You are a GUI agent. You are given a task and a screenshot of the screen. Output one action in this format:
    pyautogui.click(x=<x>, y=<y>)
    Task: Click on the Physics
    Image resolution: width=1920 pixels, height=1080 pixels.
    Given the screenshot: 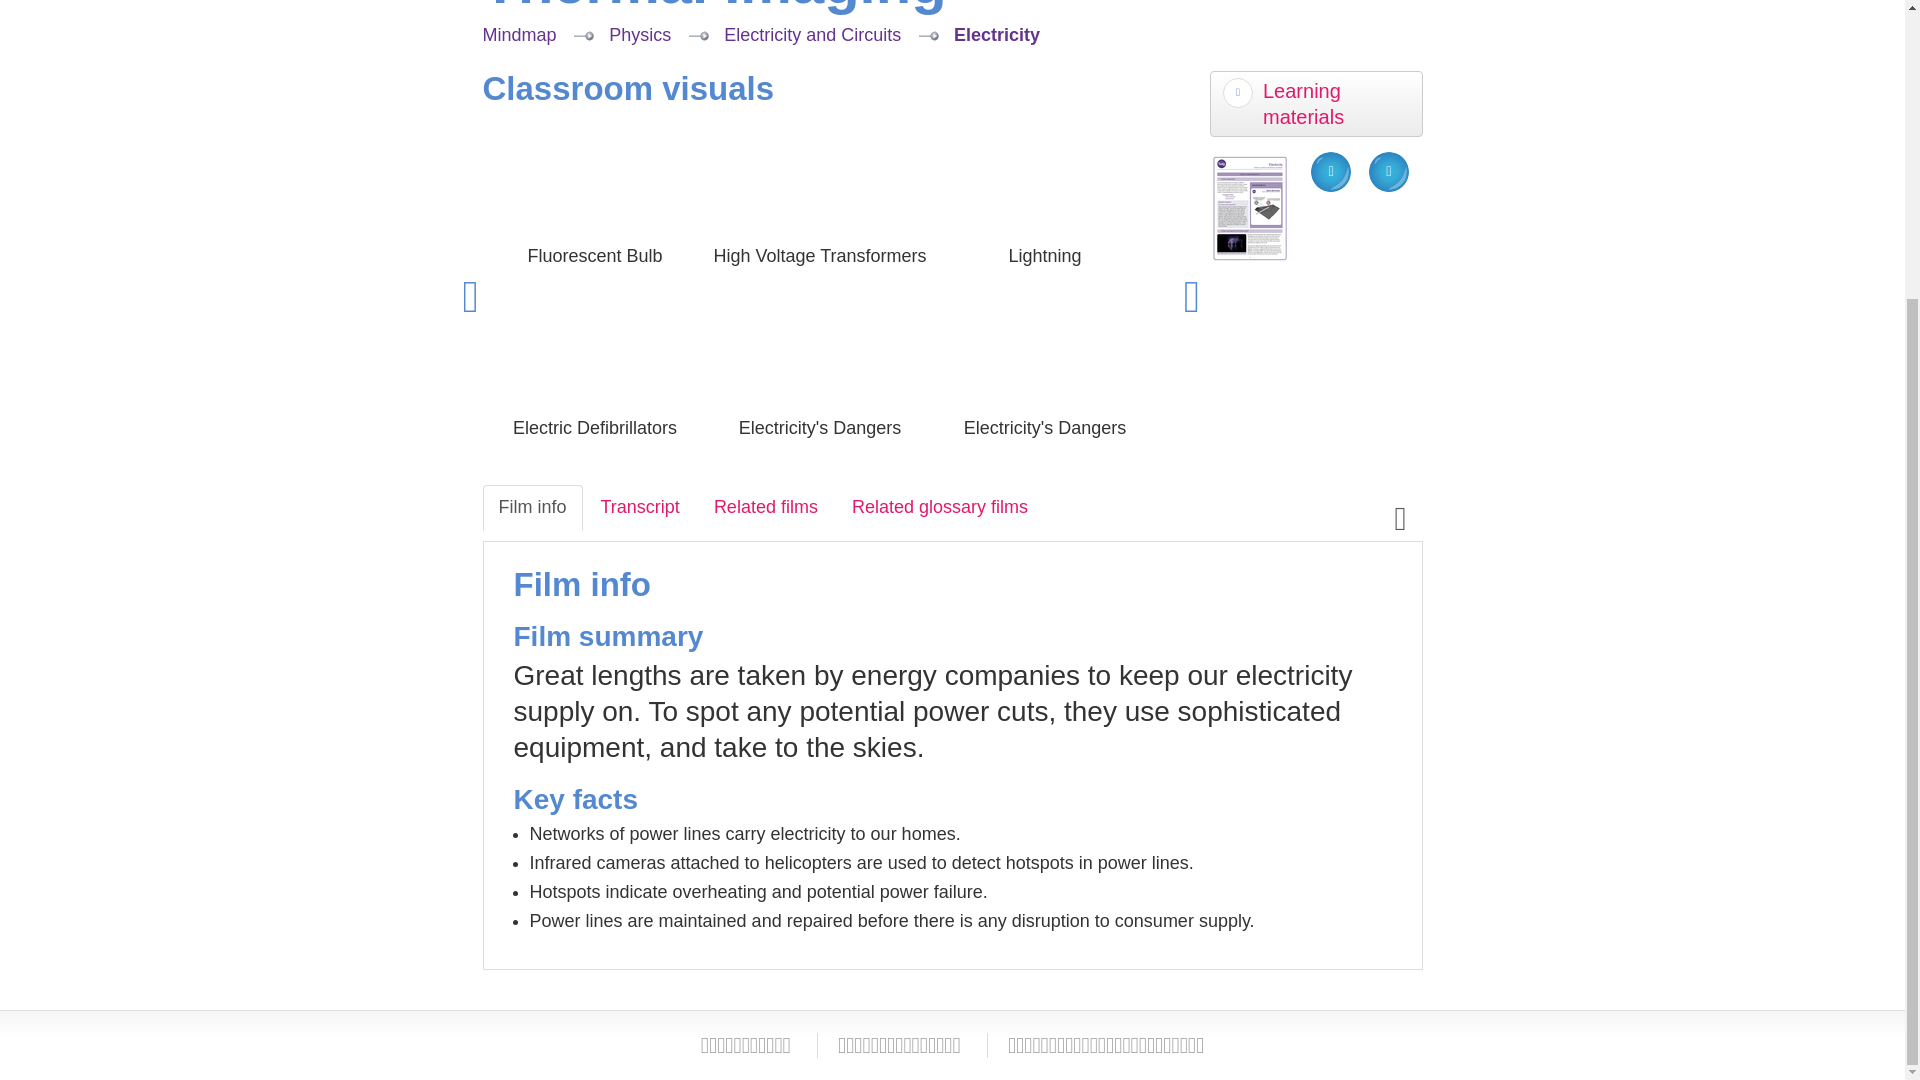 What is the action you would take?
    pyautogui.click(x=639, y=34)
    